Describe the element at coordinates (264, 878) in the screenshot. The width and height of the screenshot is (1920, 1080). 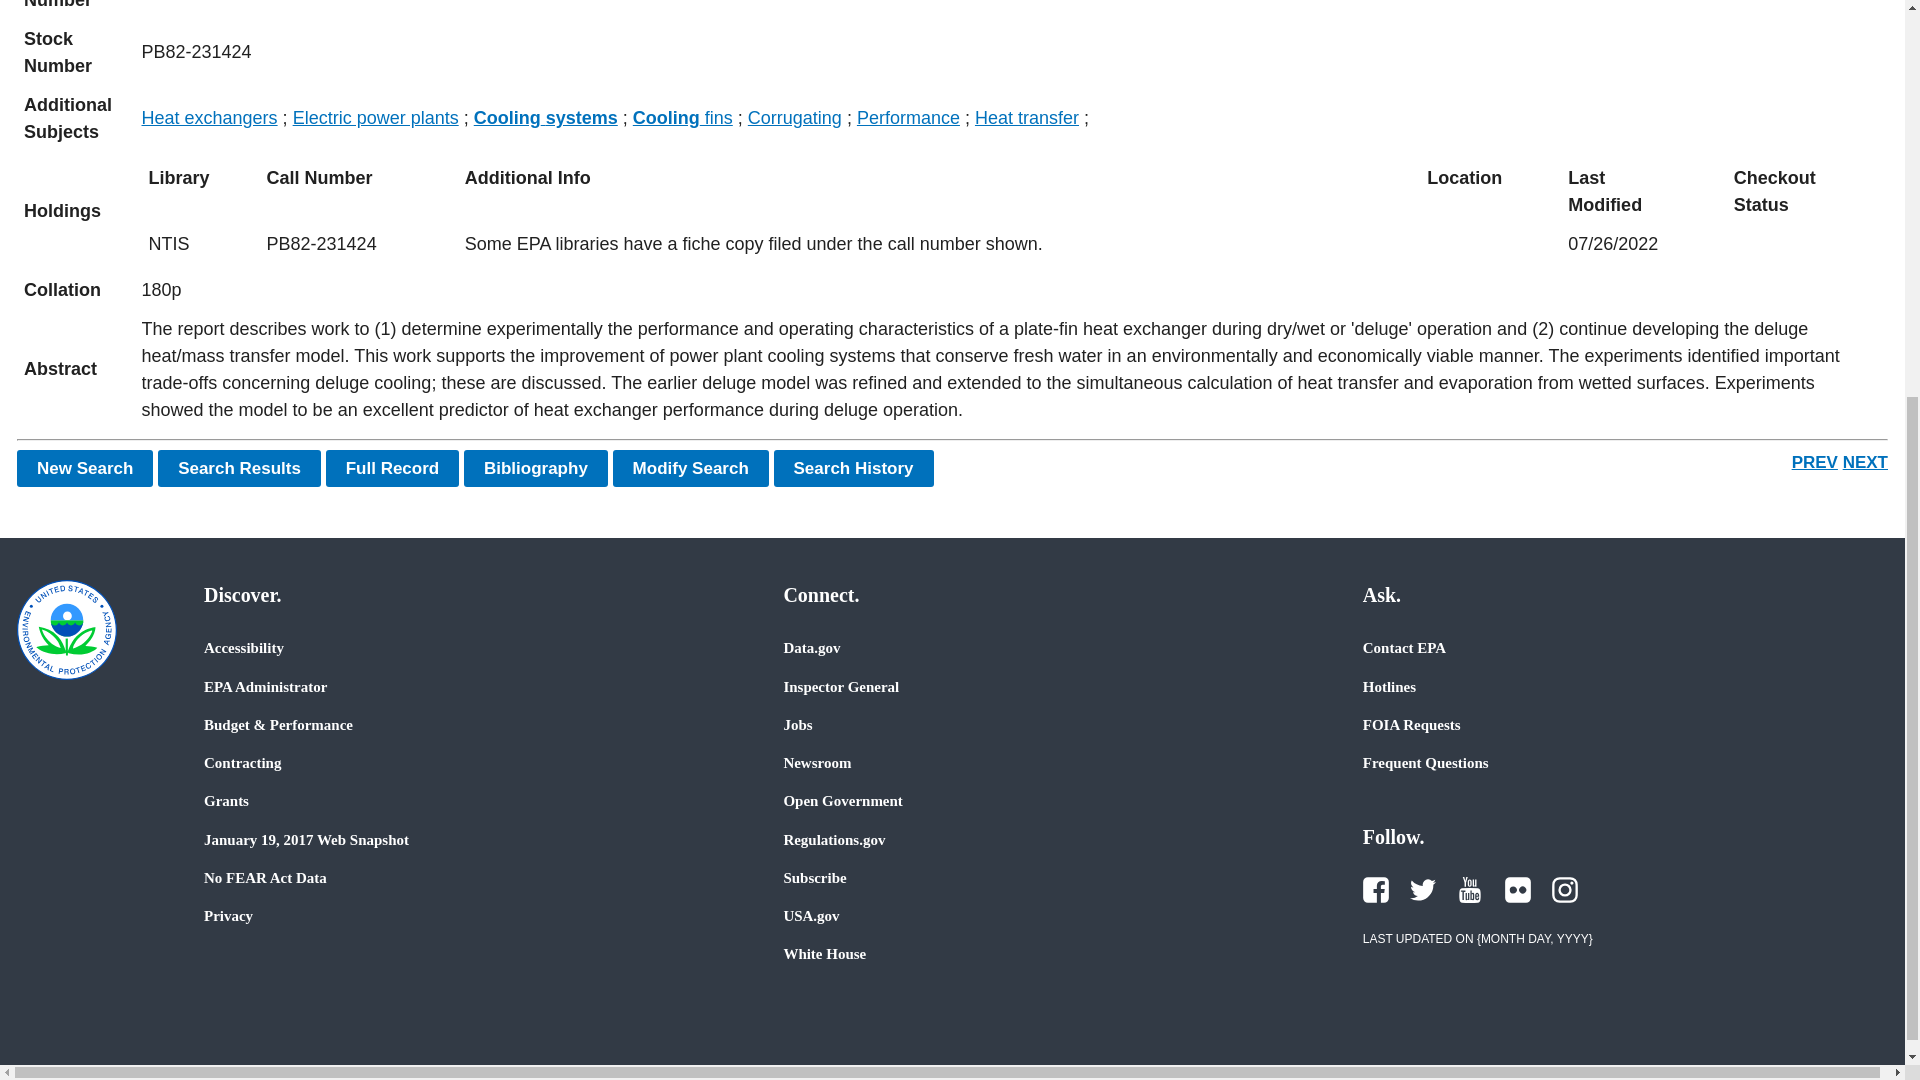
I see `No FEAR Act Data` at that location.